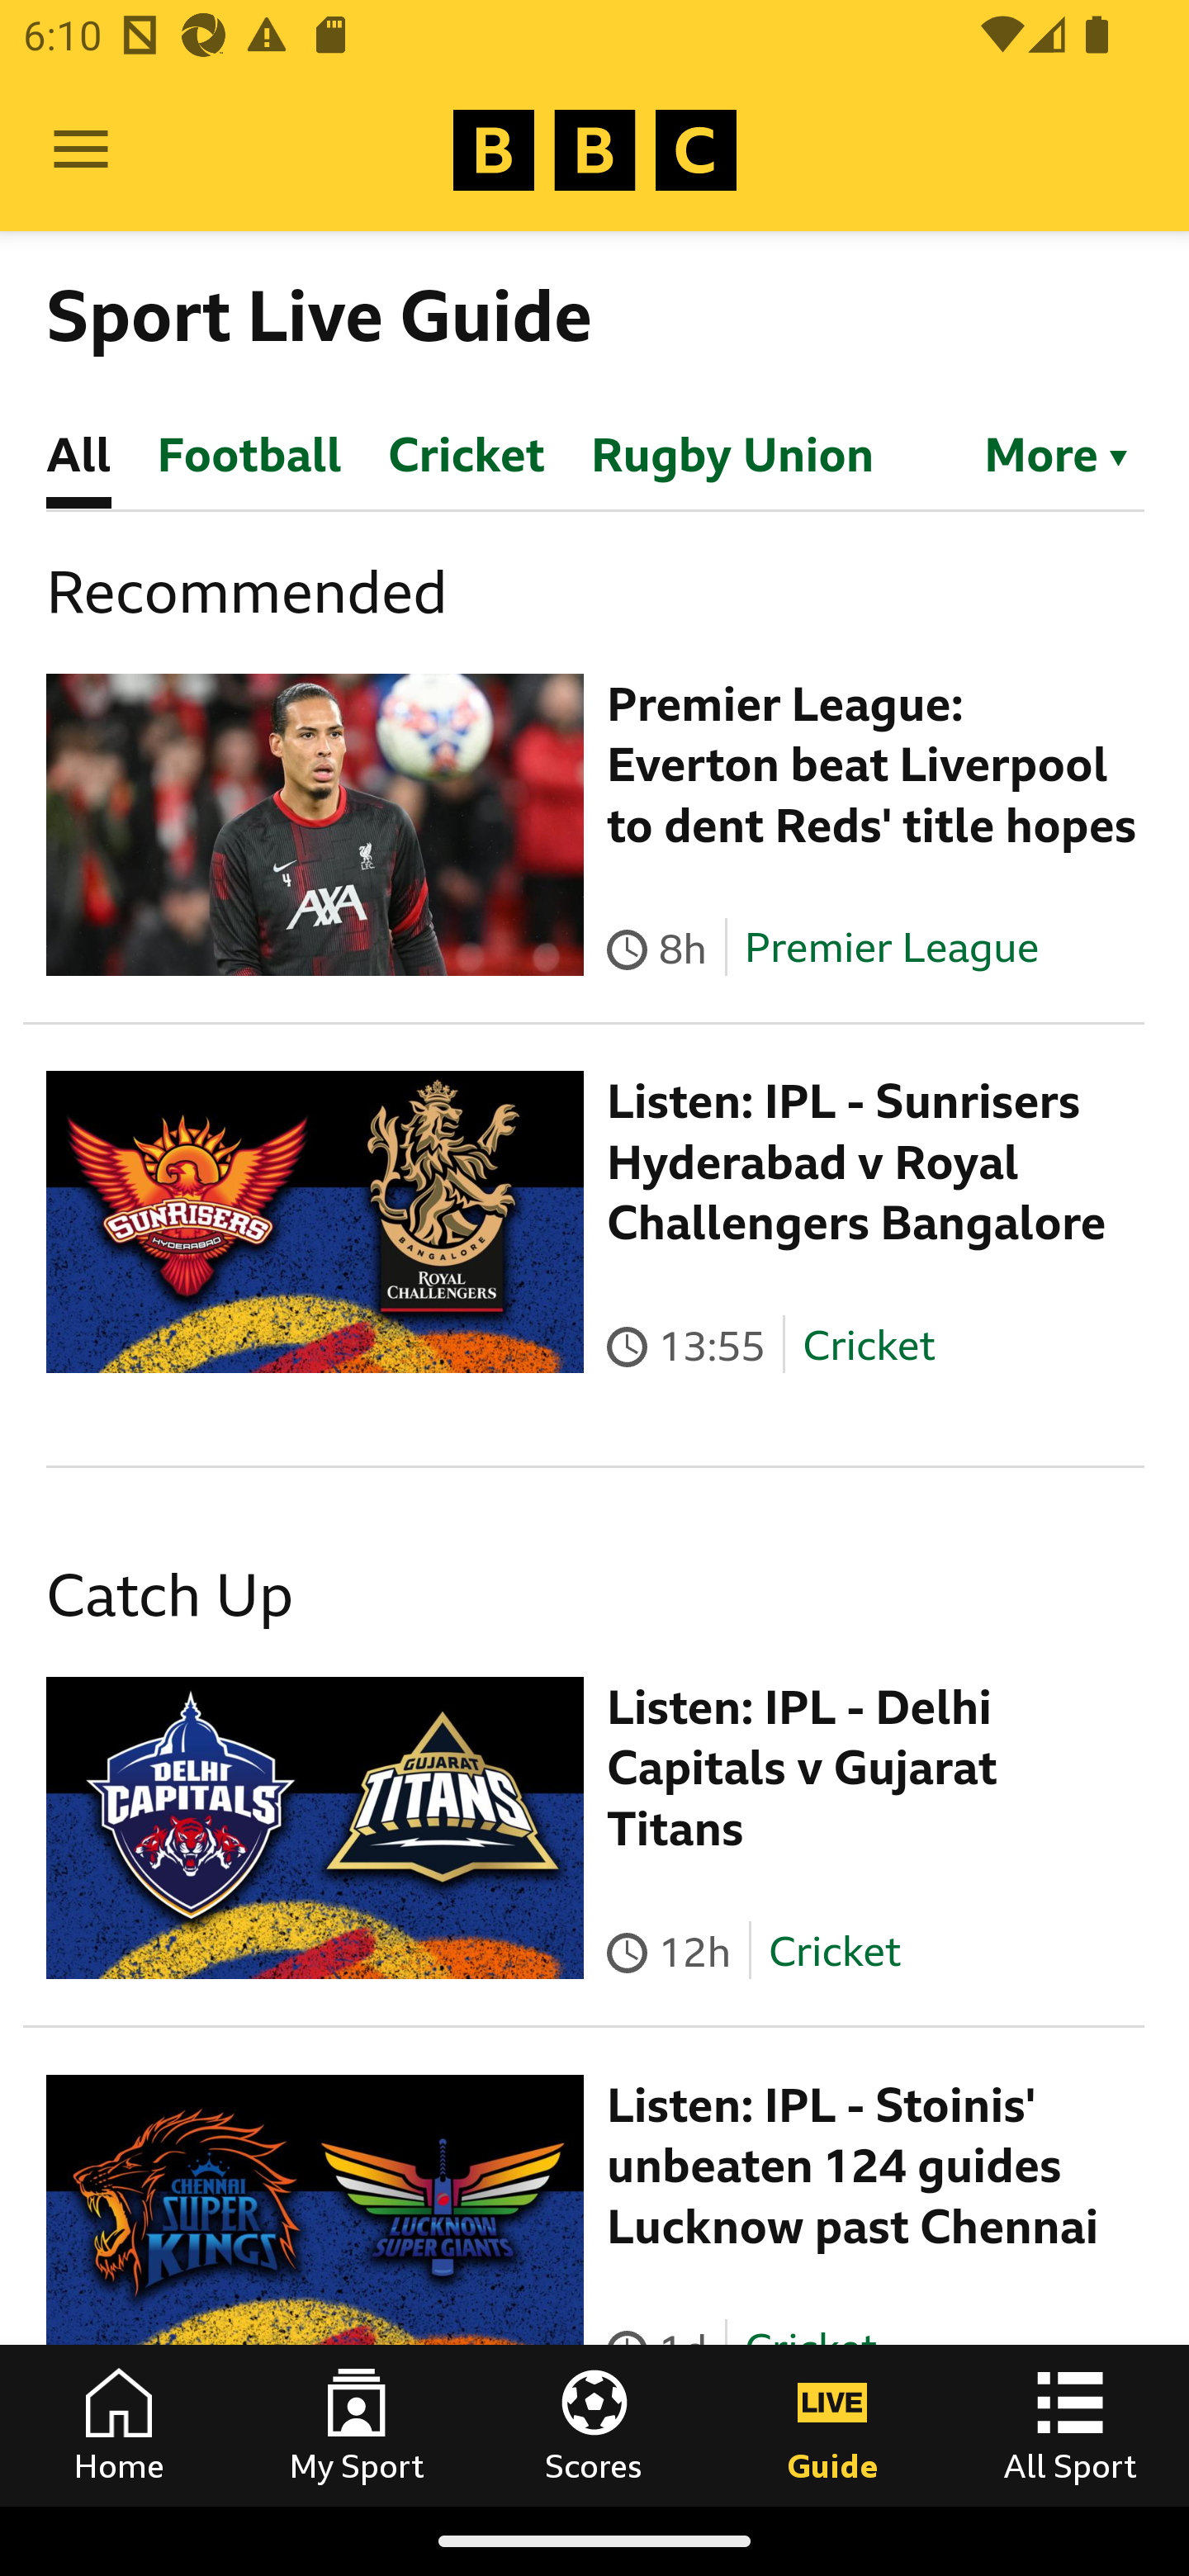  Describe the element at coordinates (833, 1950) in the screenshot. I see `Cricket` at that location.